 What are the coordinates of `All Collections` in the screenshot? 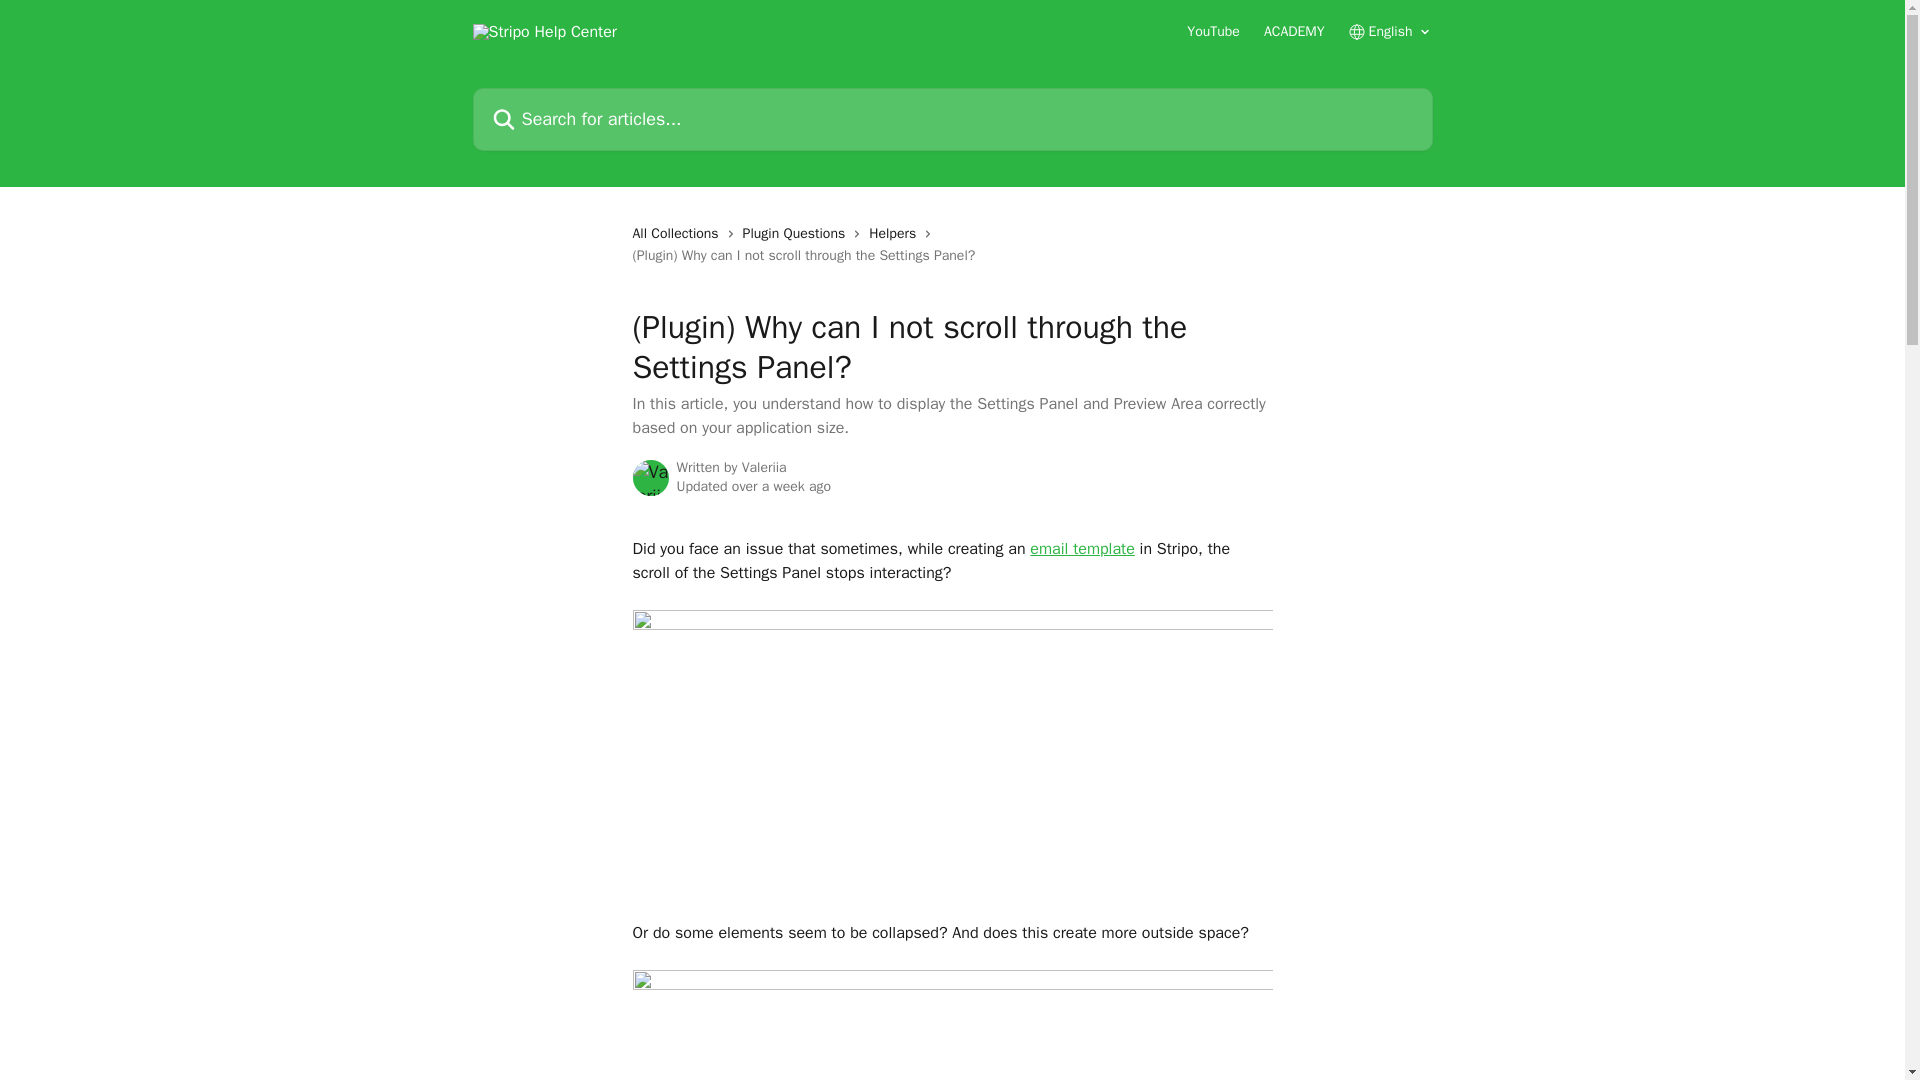 It's located at (678, 234).